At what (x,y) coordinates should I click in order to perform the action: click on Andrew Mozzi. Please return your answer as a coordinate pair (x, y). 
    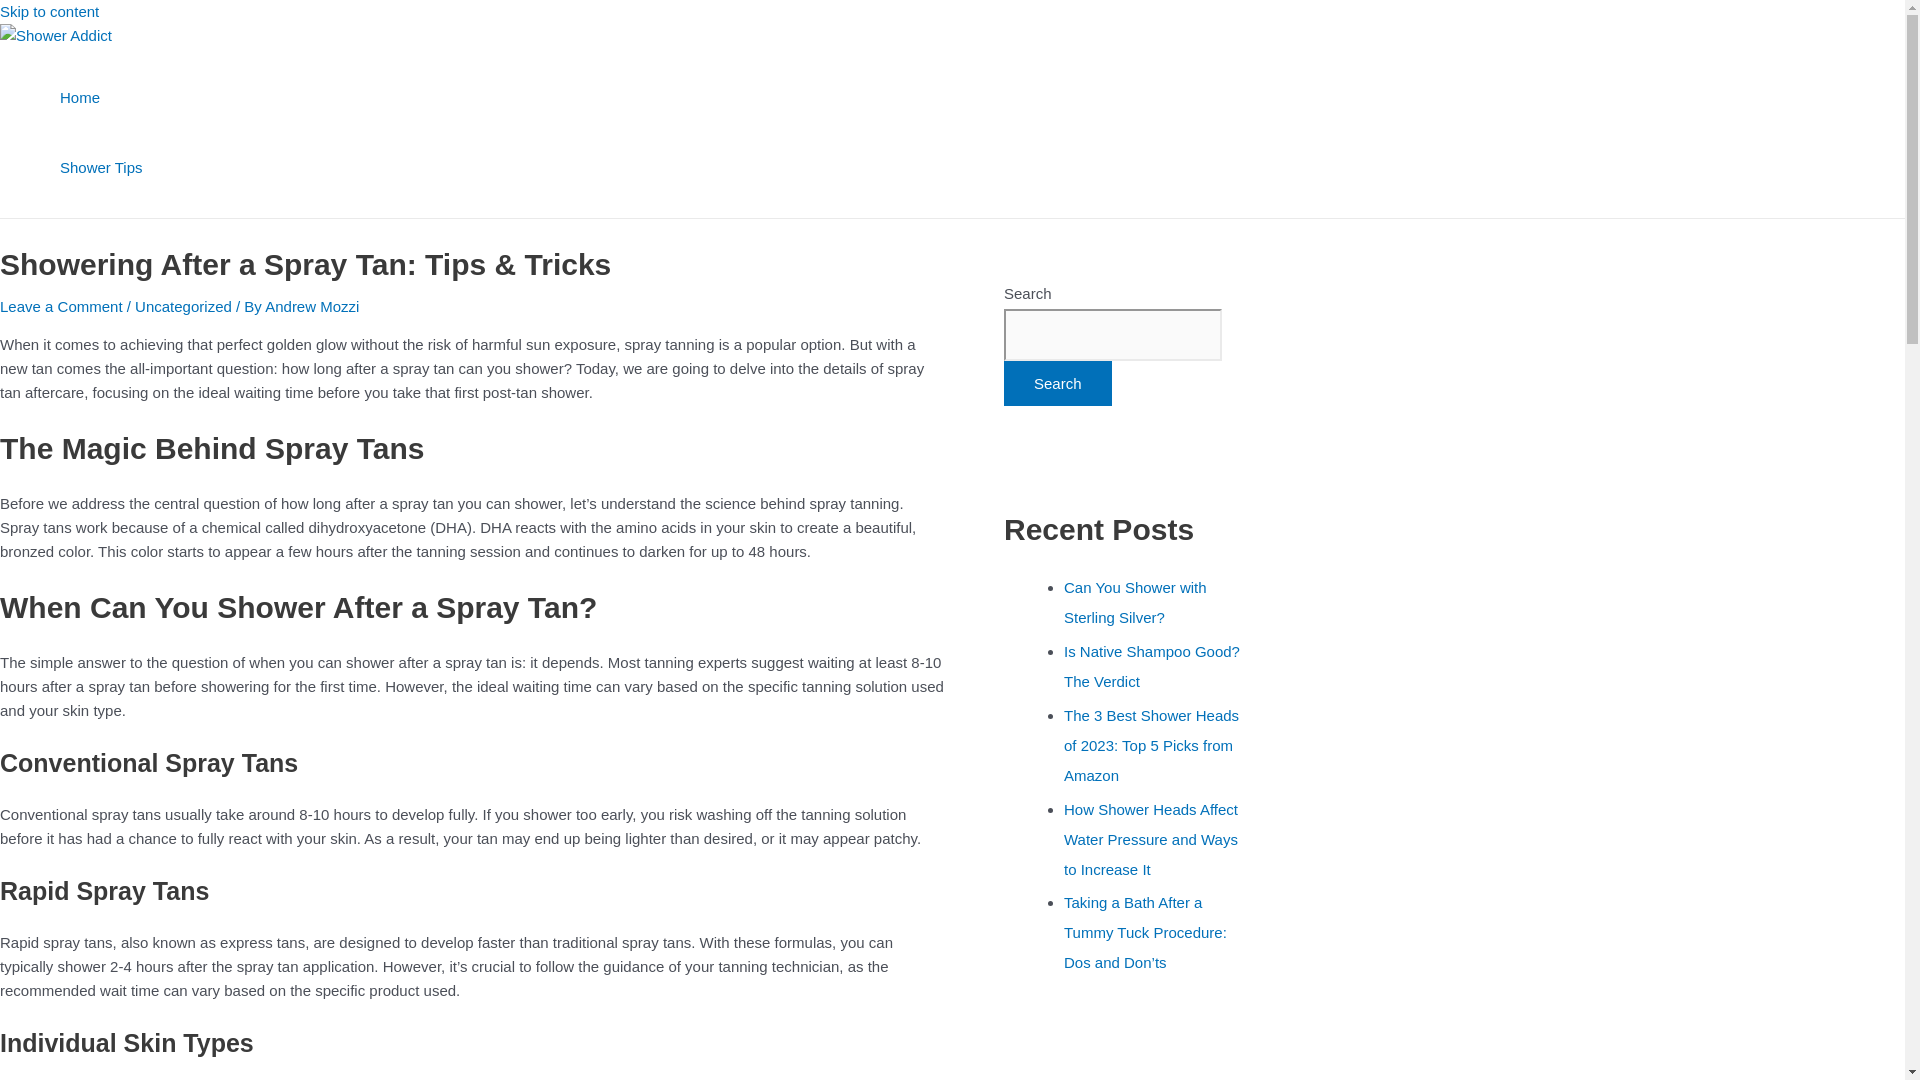
    Looking at the image, I should click on (312, 306).